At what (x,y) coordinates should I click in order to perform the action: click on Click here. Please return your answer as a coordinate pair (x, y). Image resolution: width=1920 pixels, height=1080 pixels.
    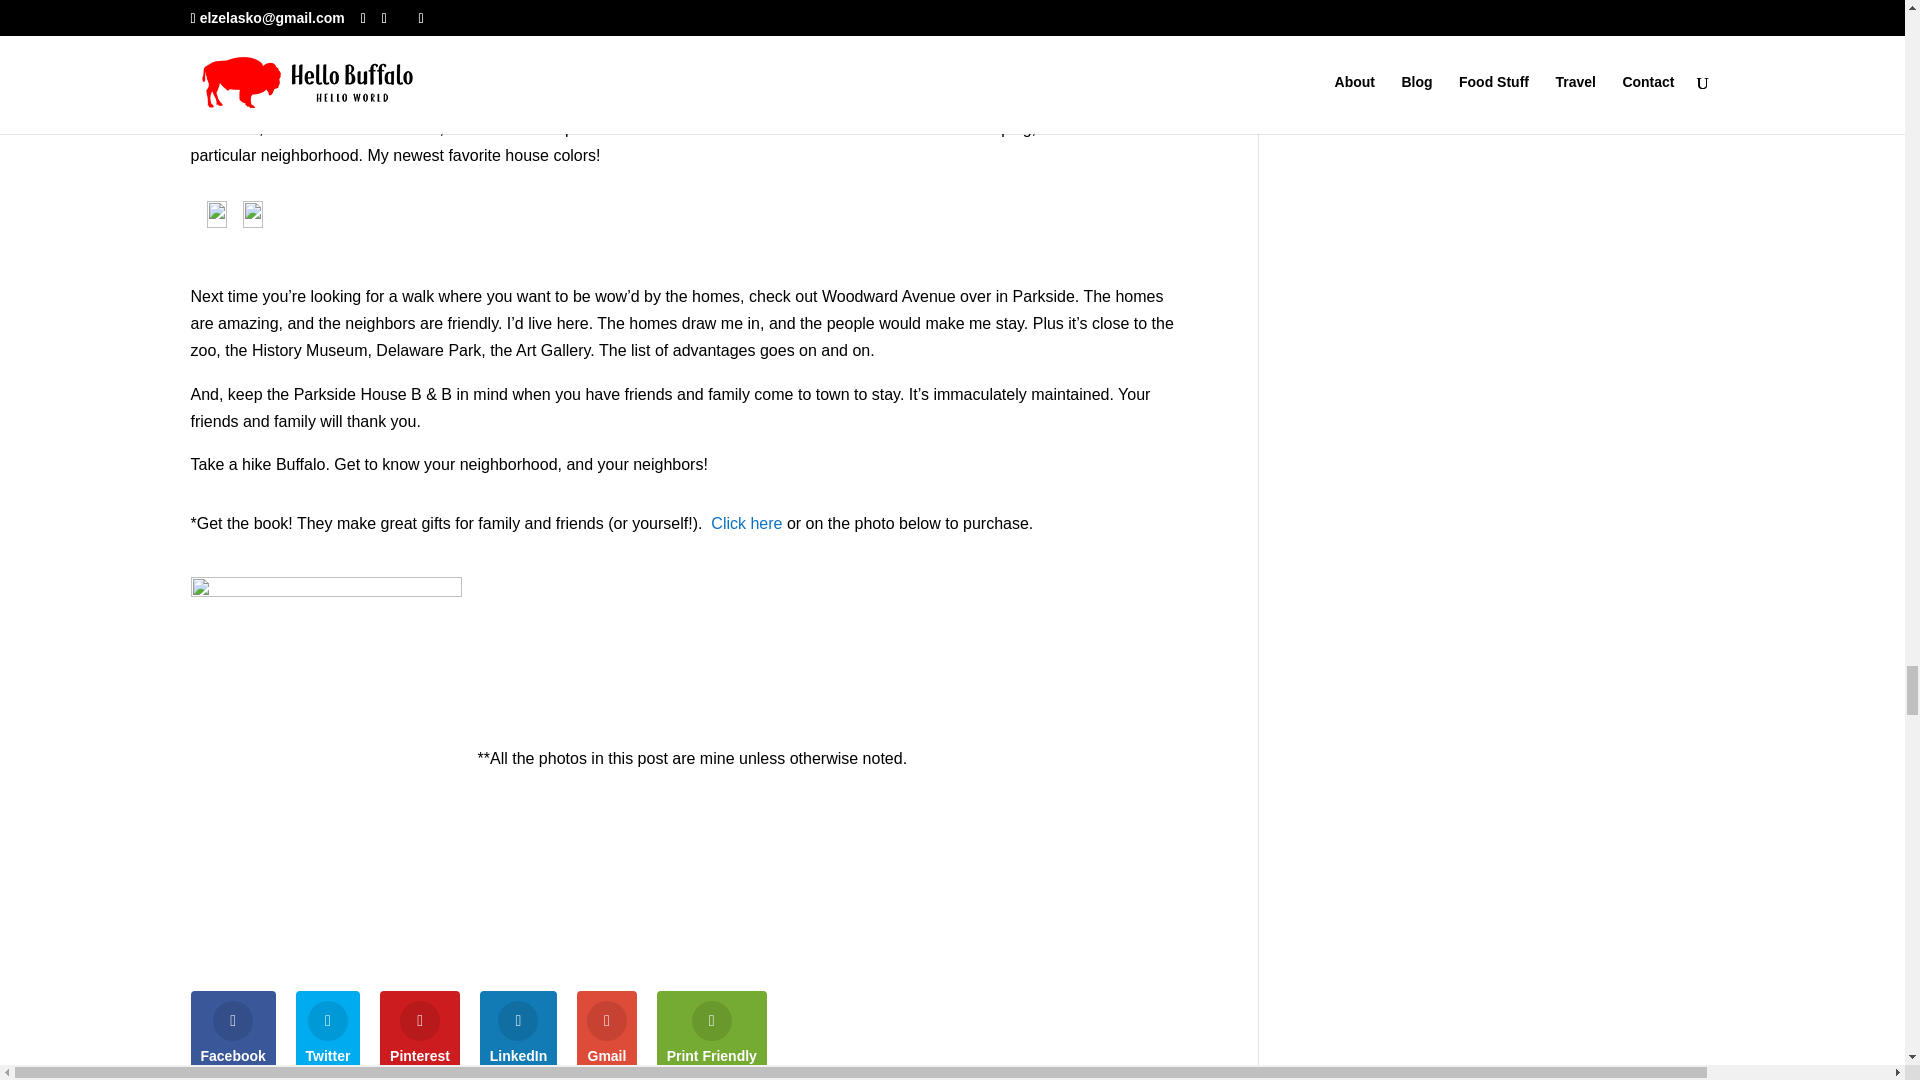
    Looking at the image, I should click on (746, 524).